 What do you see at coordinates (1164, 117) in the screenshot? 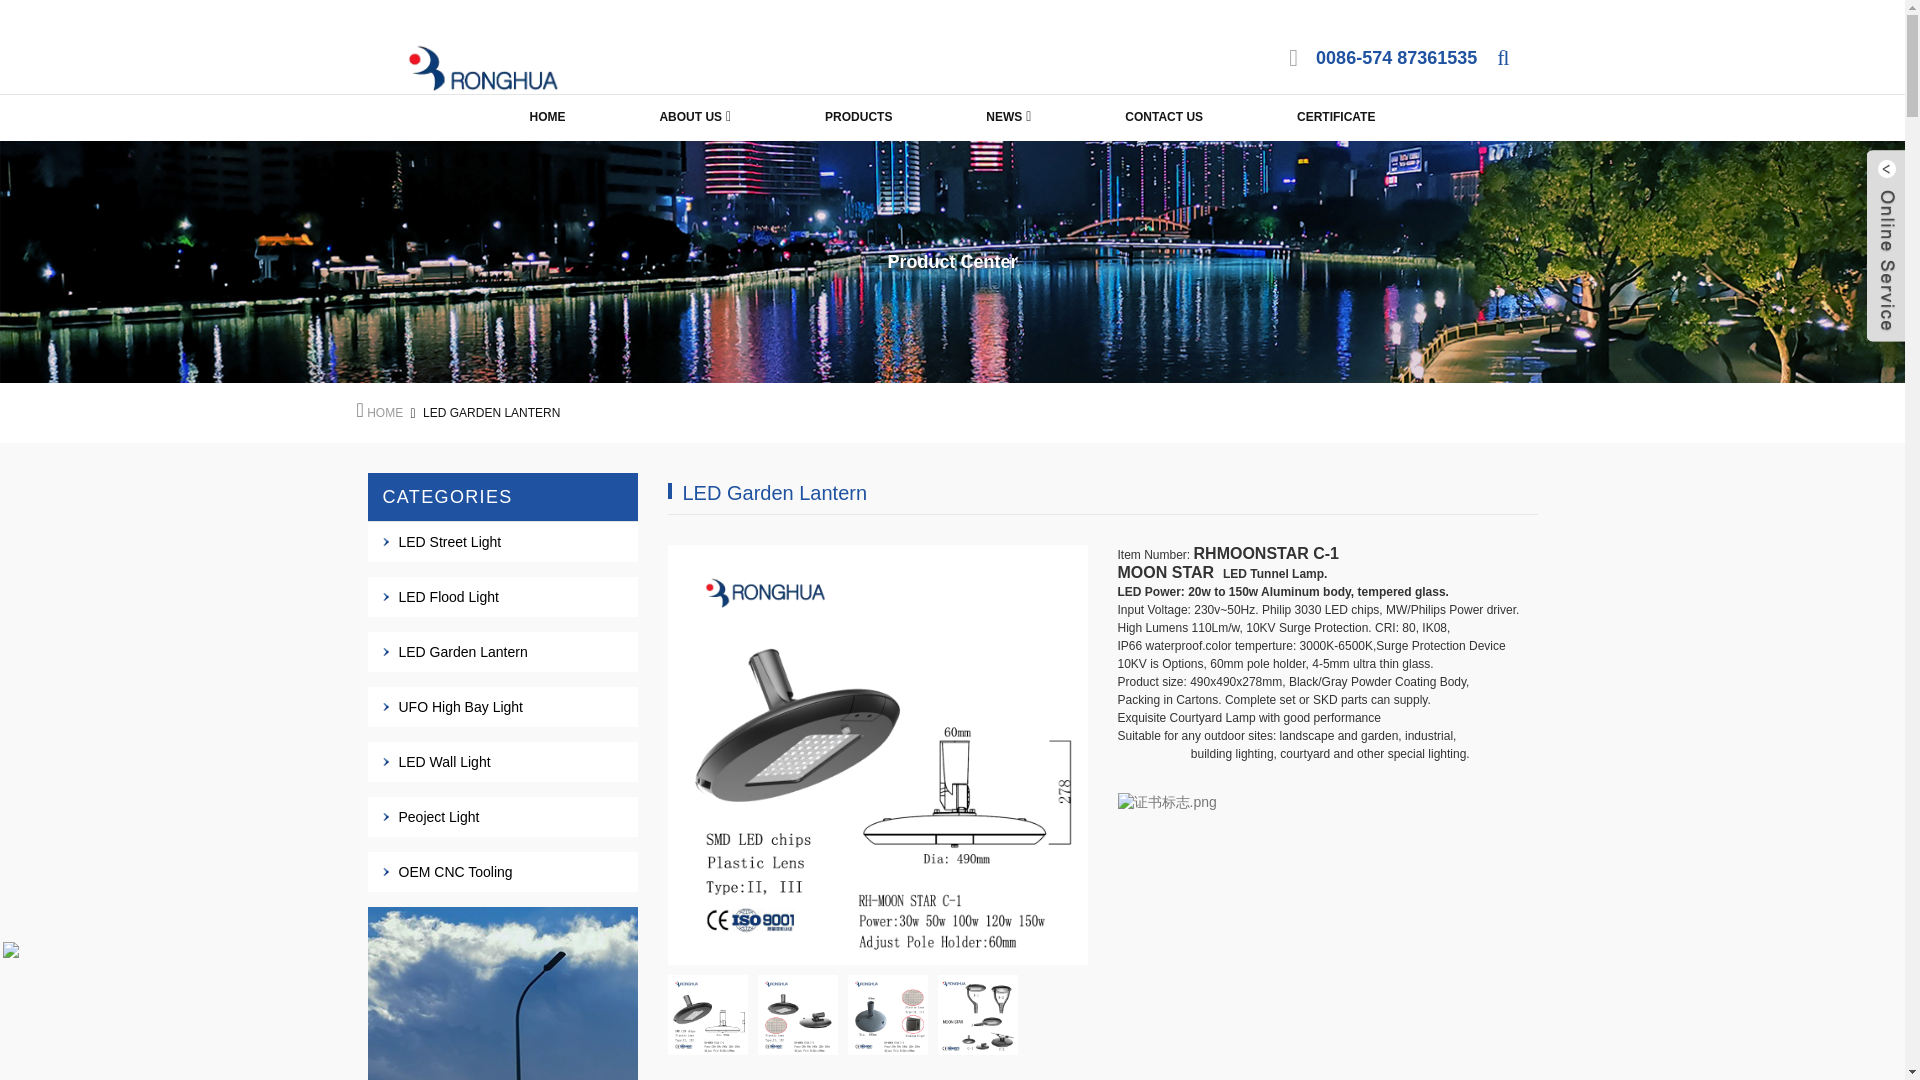
I see `CONTACT US` at bounding box center [1164, 117].